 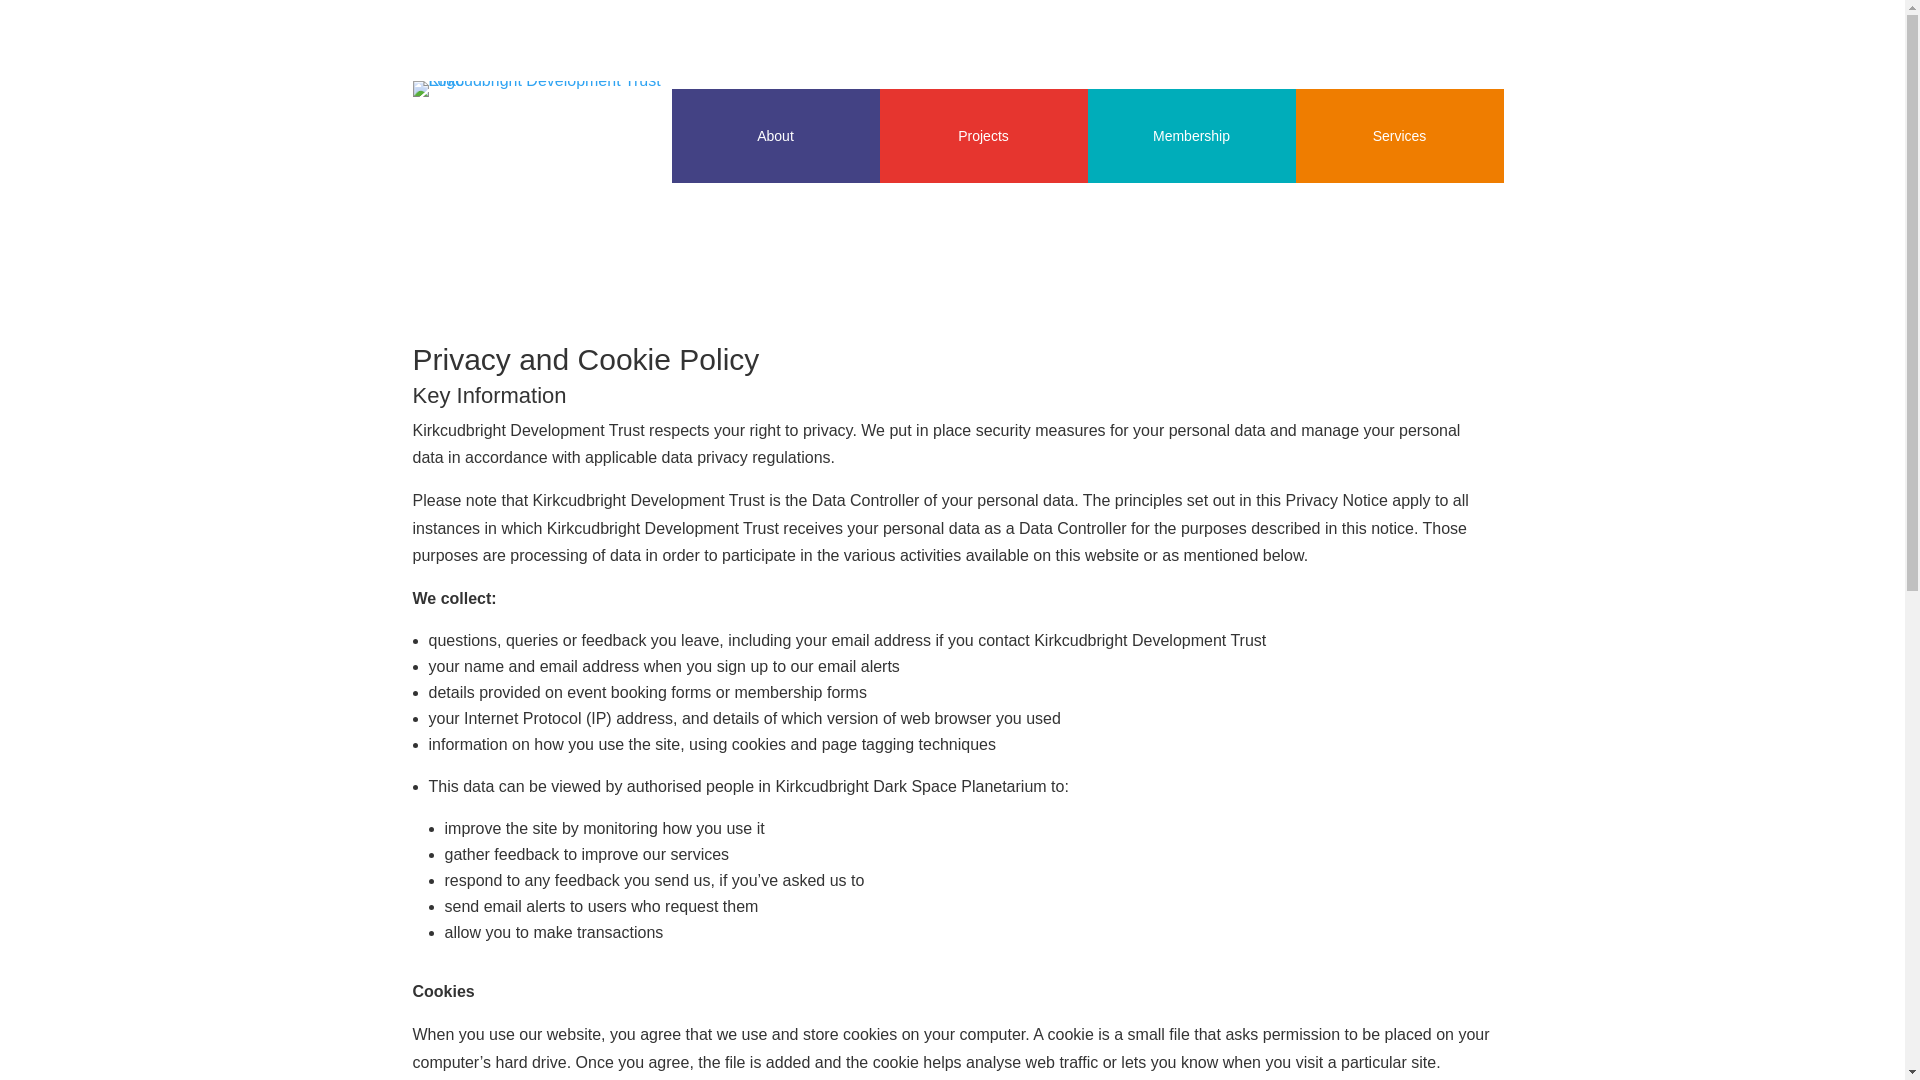 I want to click on Services, so click(x=1400, y=135).